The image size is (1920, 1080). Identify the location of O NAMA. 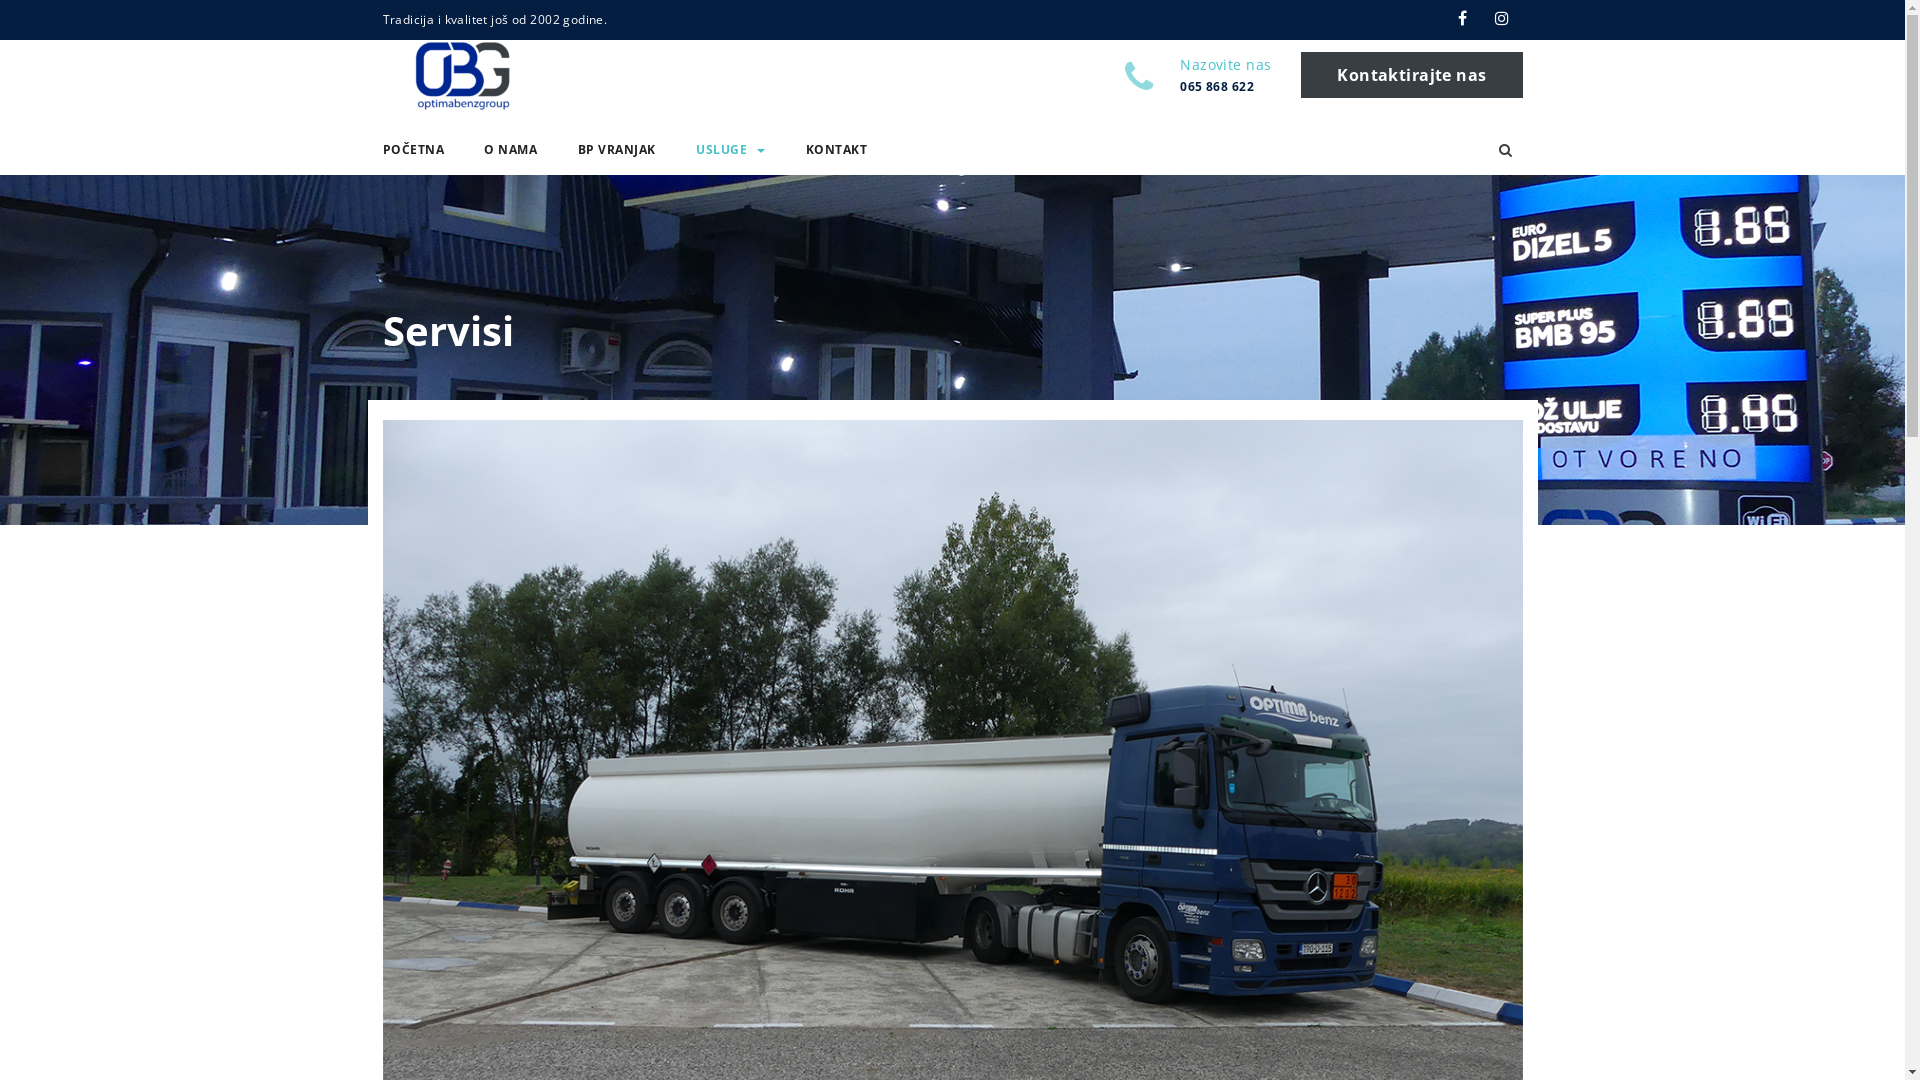
(510, 150).